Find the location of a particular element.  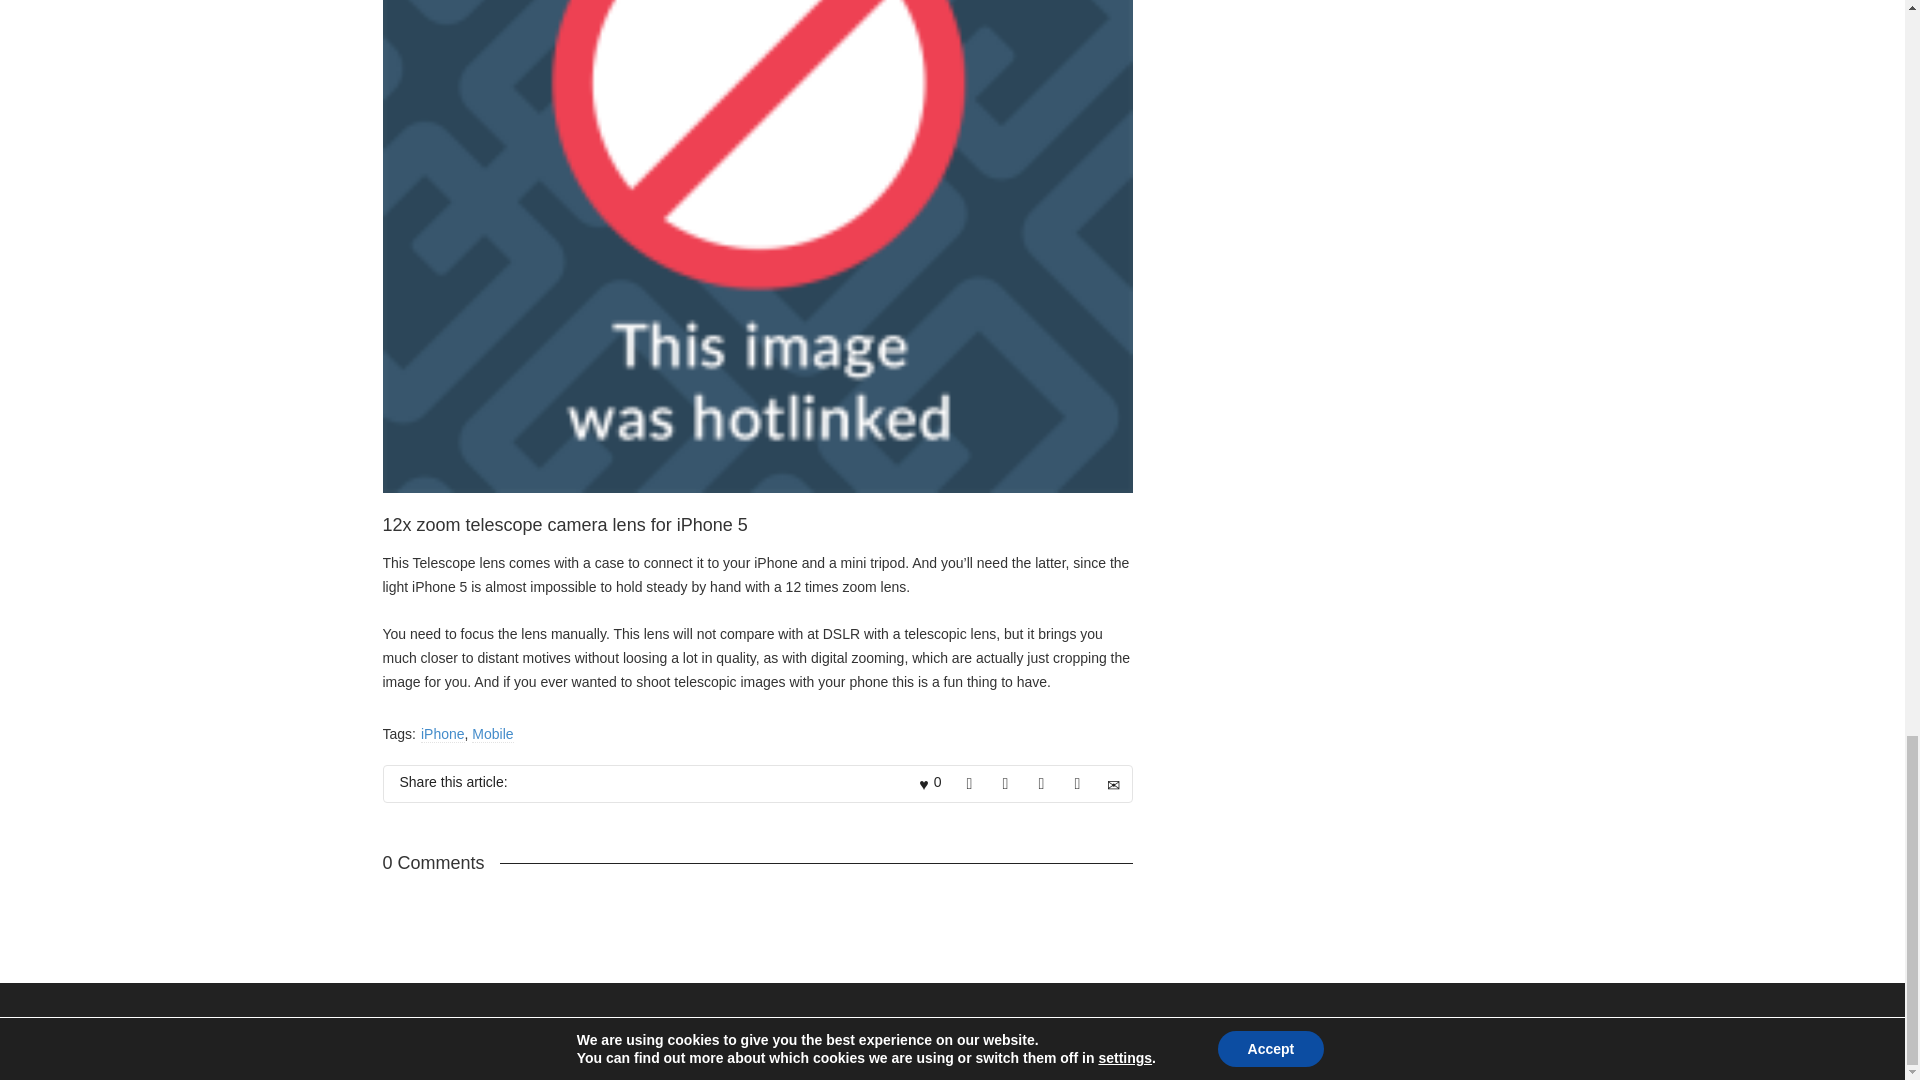

iPhone is located at coordinates (442, 734).